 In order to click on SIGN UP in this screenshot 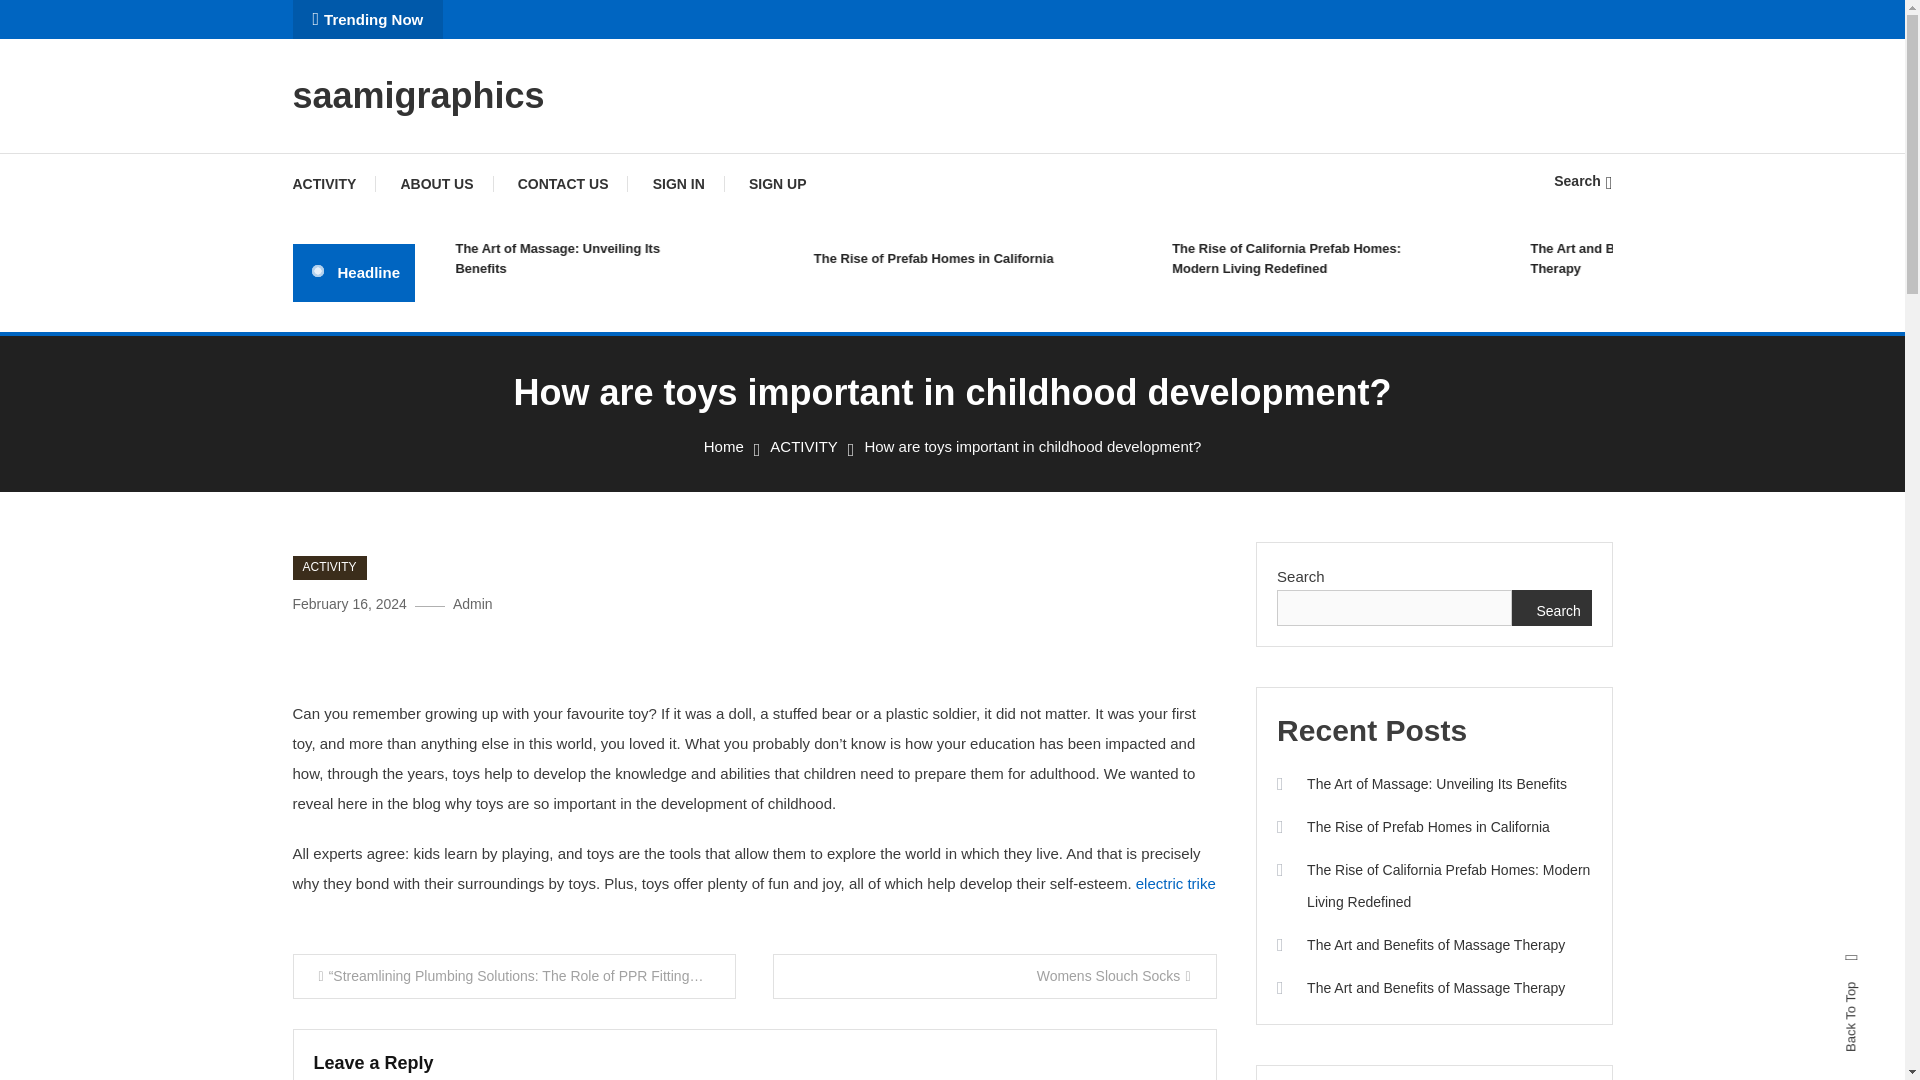, I will do `click(778, 184)`.